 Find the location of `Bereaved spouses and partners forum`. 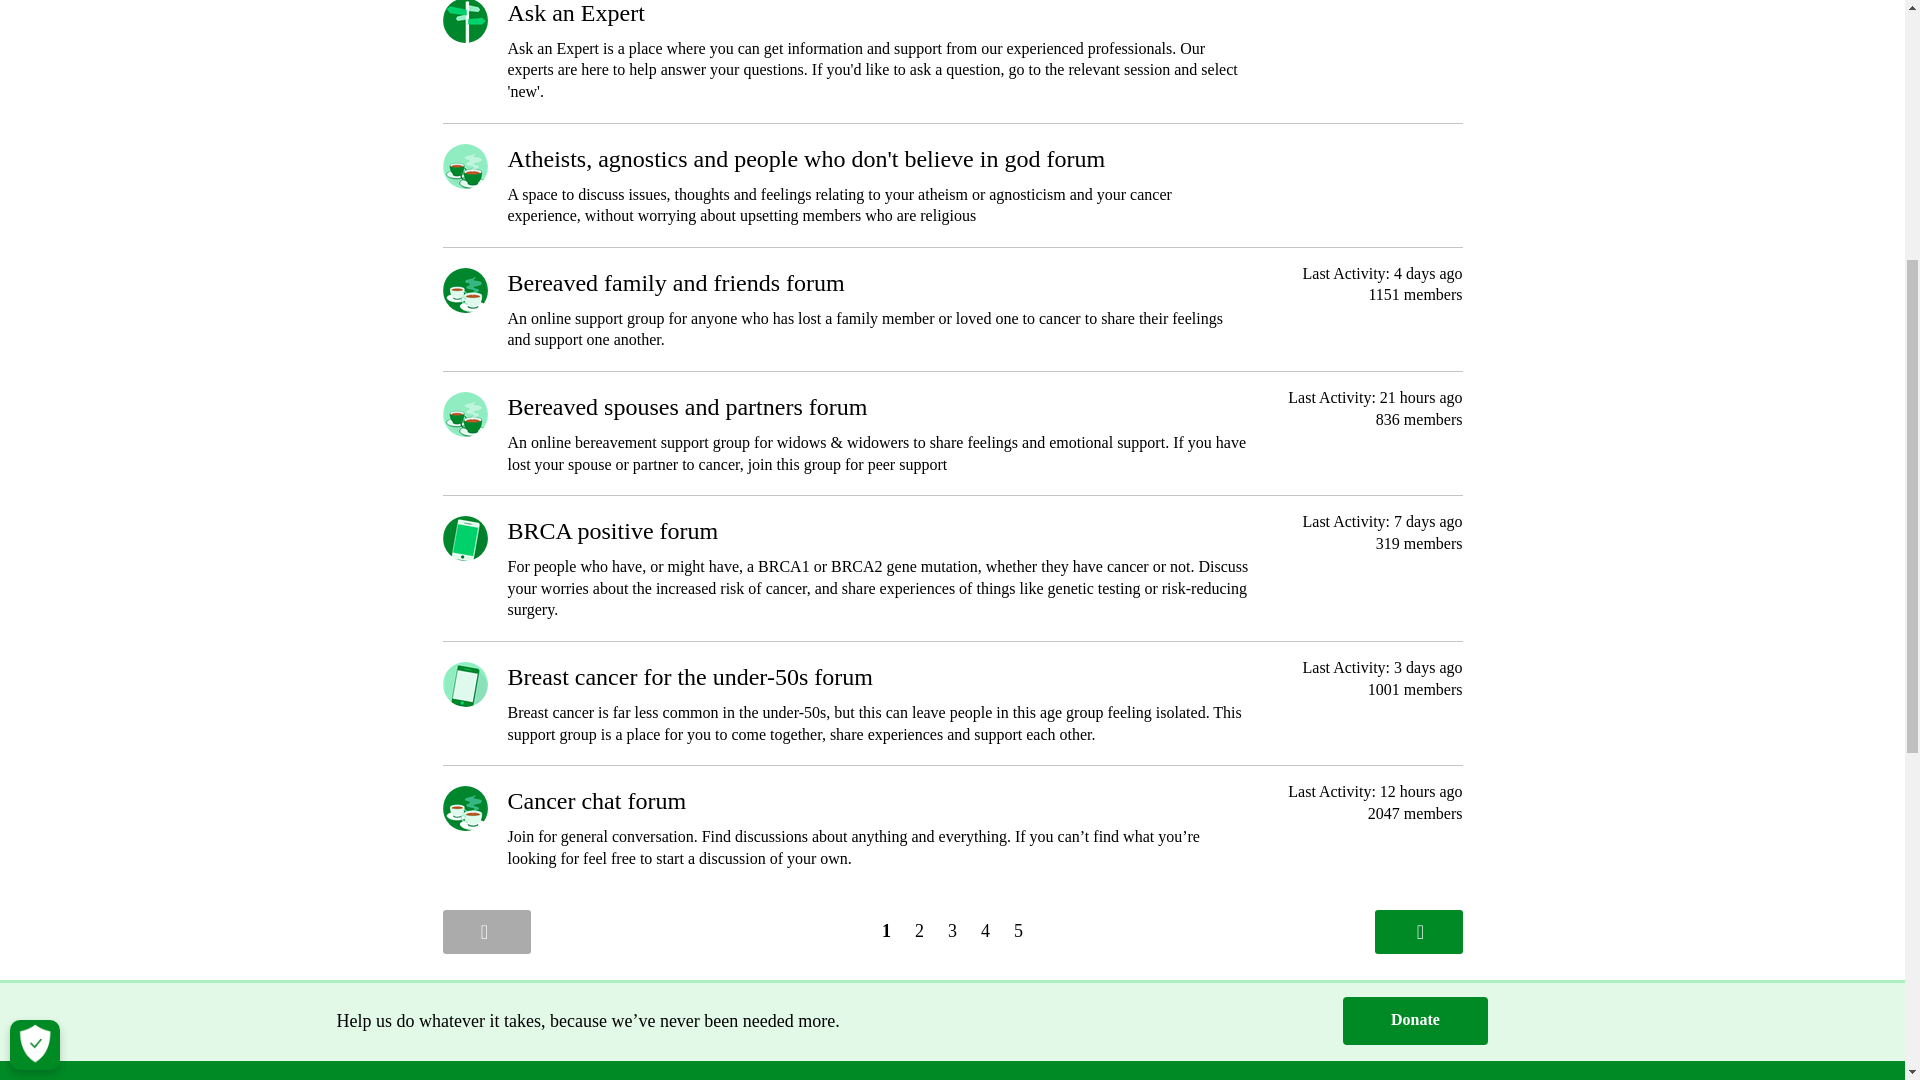

Bereaved spouses and partners forum is located at coordinates (688, 407).